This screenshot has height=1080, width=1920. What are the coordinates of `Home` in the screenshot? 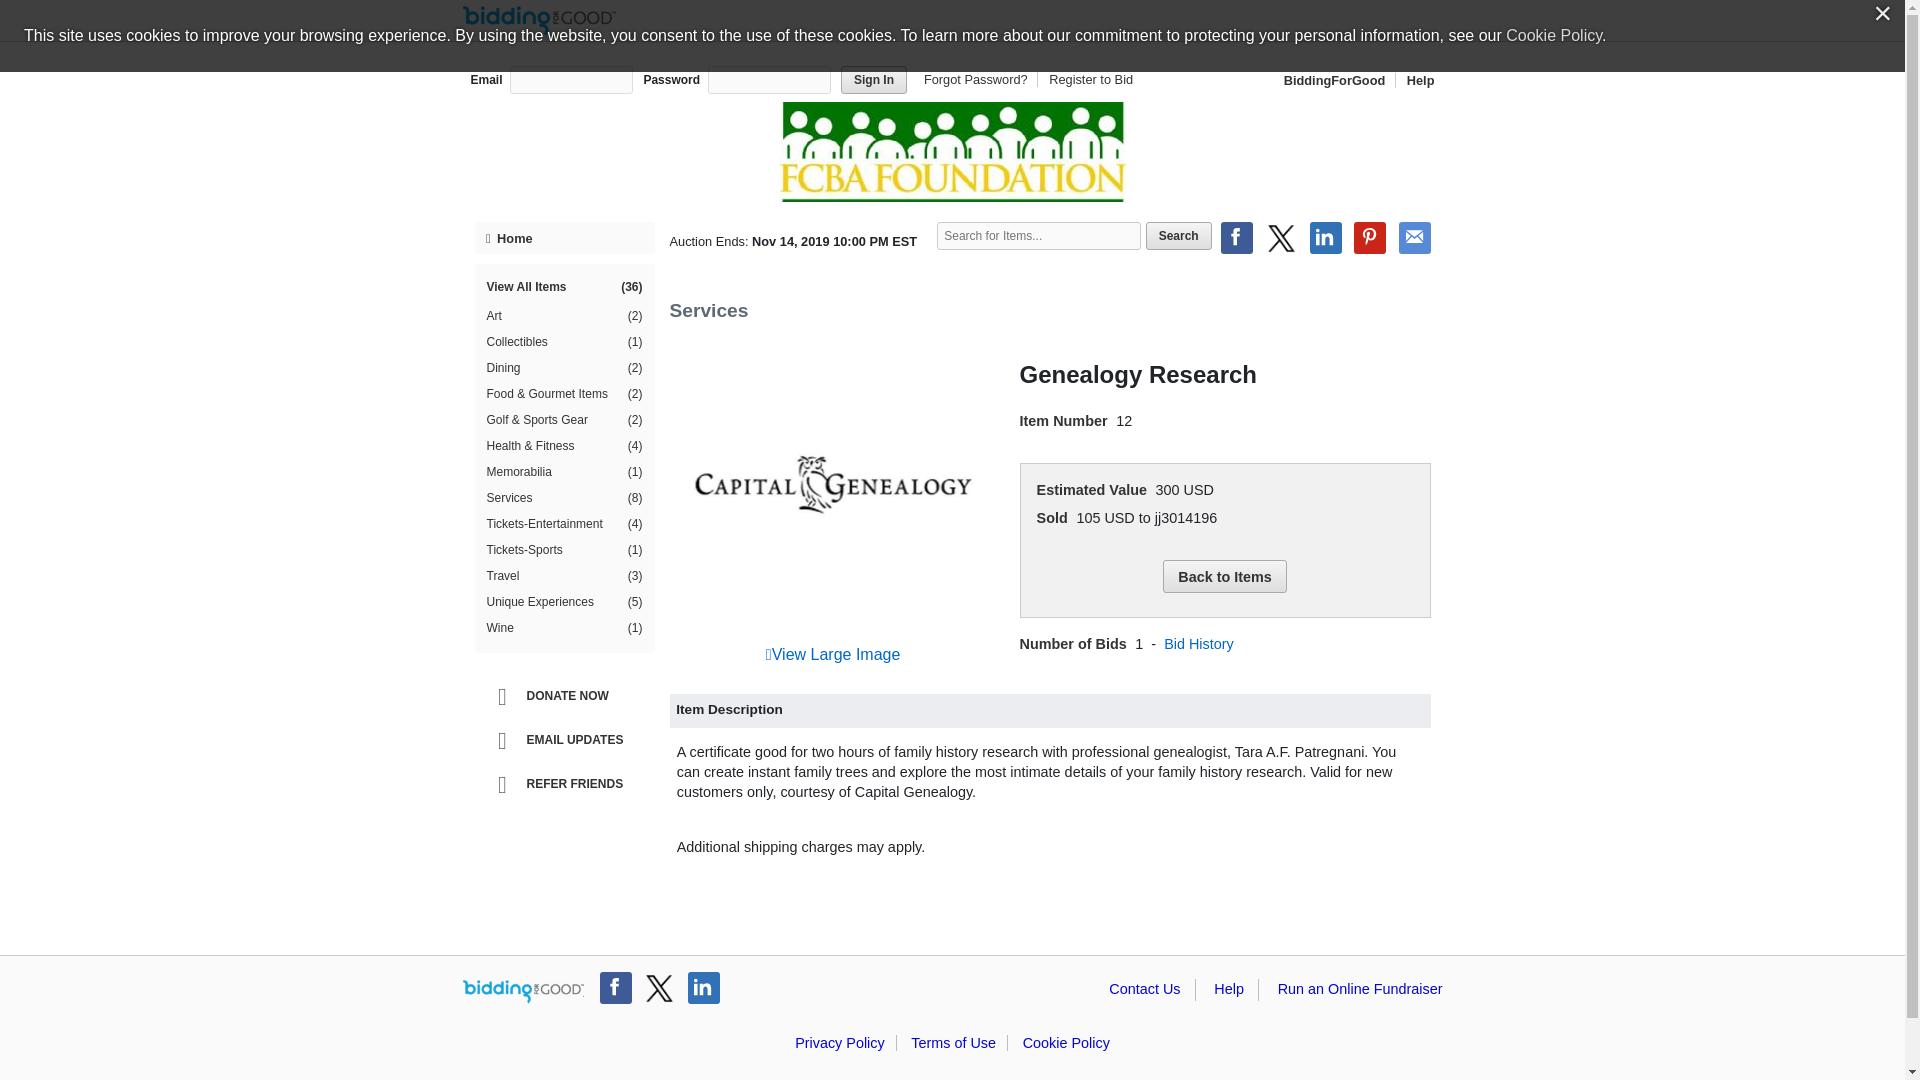 It's located at (564, 238).